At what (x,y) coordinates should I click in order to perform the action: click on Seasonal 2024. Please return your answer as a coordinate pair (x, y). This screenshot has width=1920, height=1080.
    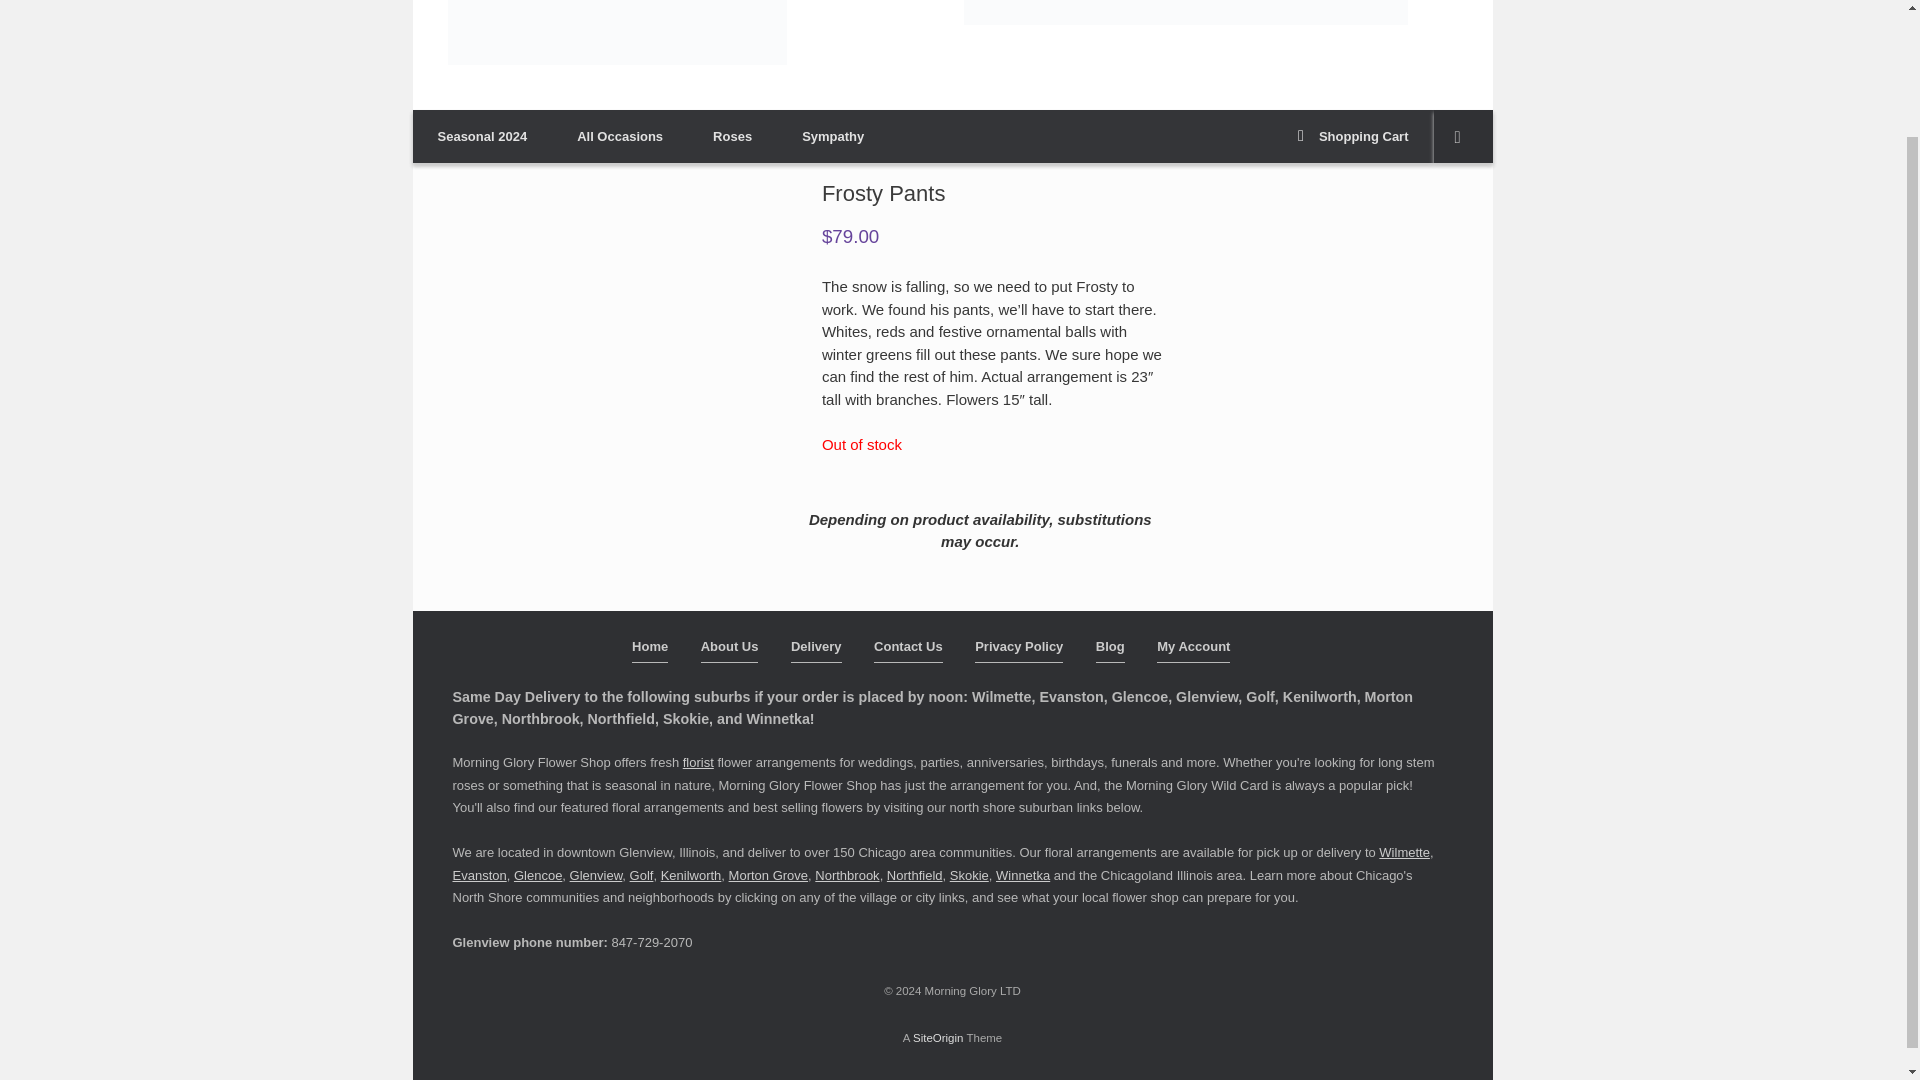
    Looking at the image, I should click on (482, 136).